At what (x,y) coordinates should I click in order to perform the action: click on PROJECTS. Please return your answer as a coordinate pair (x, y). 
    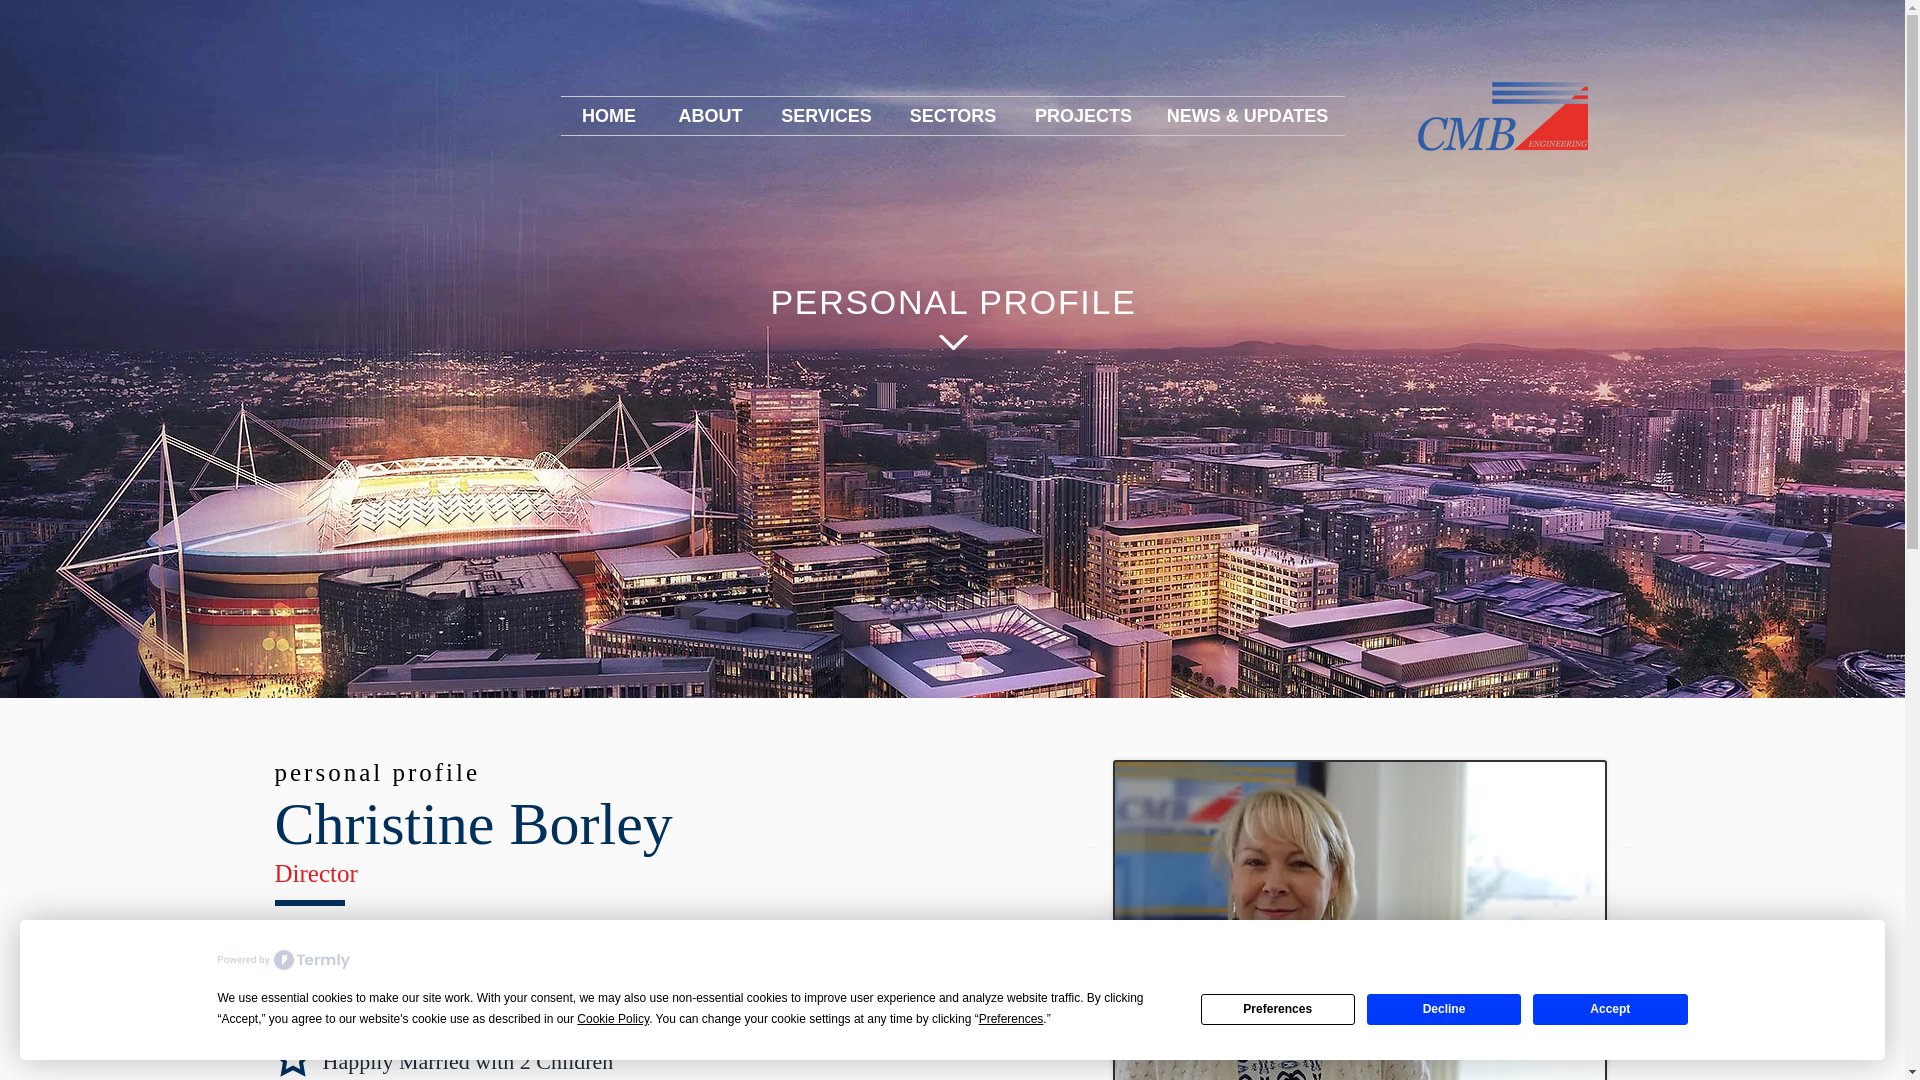
    Looking at the image, I should click on (1082, 116).